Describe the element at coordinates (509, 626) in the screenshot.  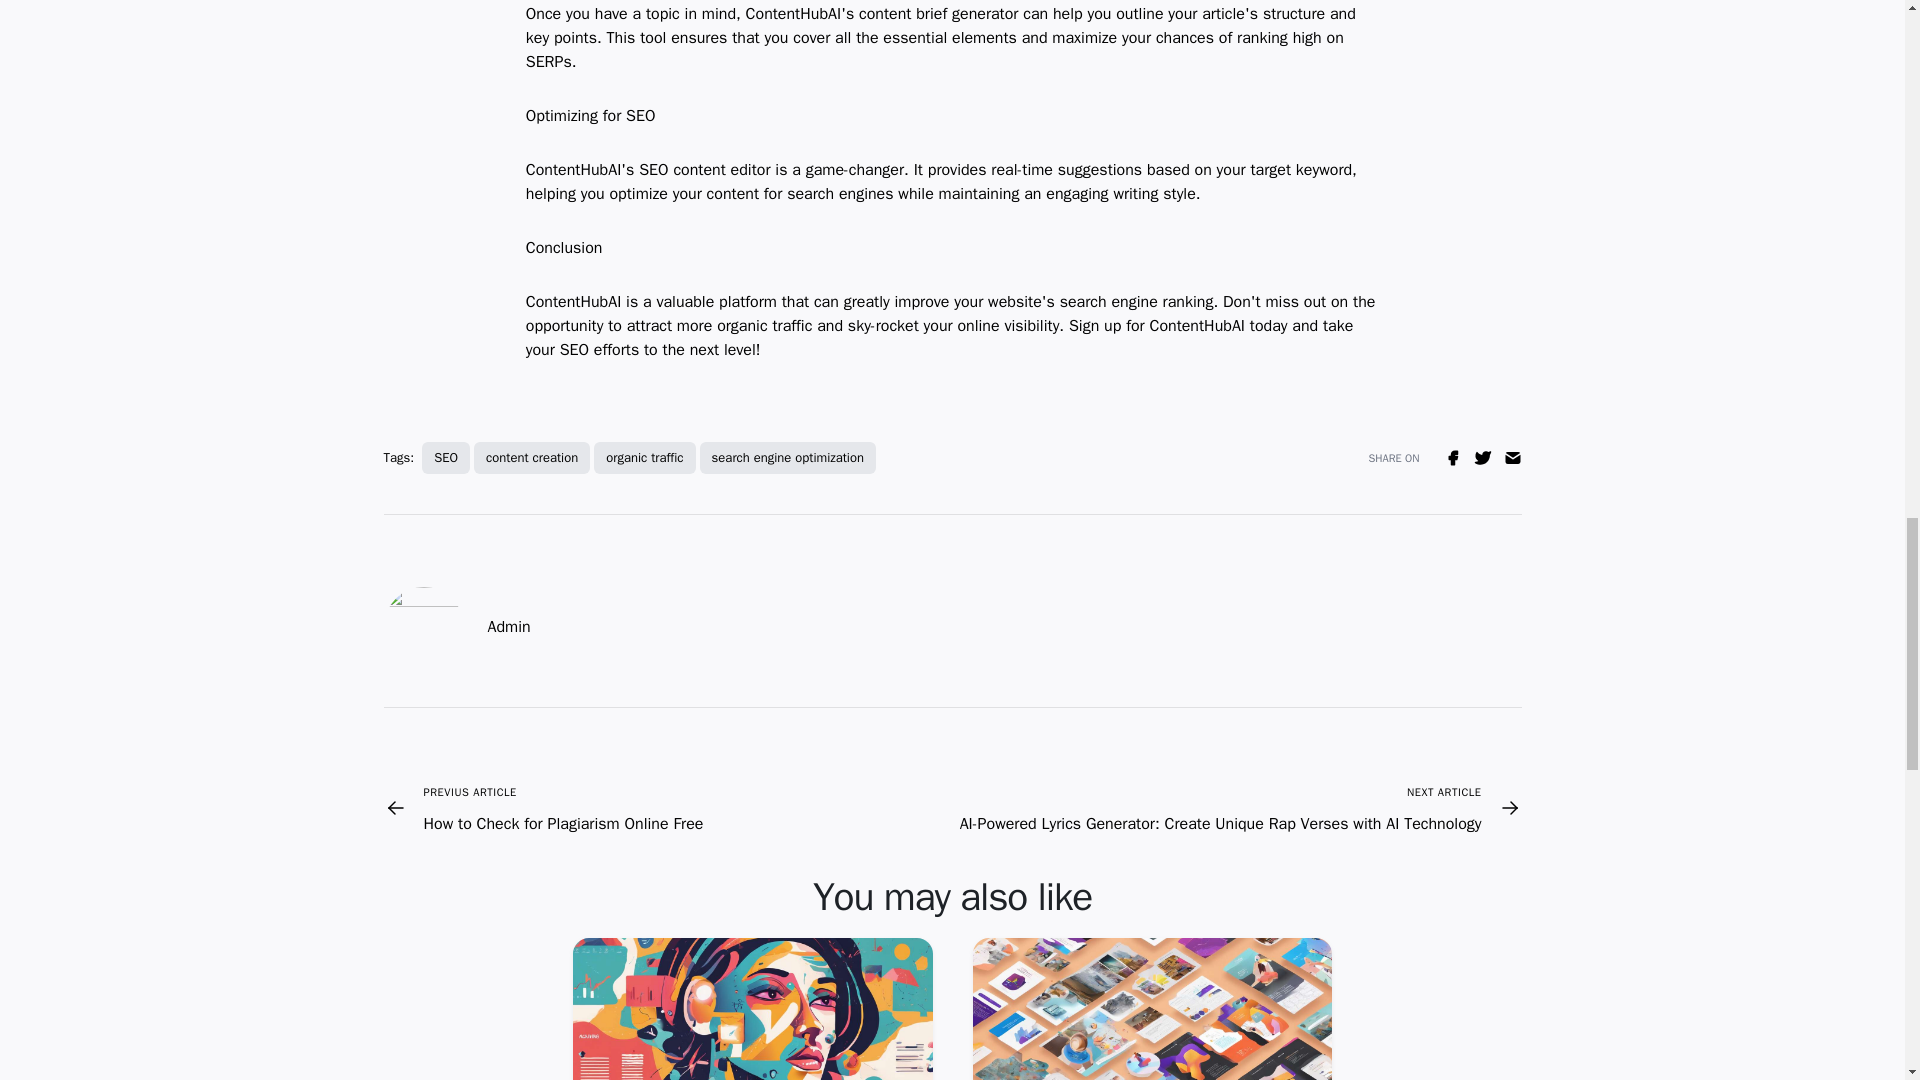
I see `SEO` at that location.